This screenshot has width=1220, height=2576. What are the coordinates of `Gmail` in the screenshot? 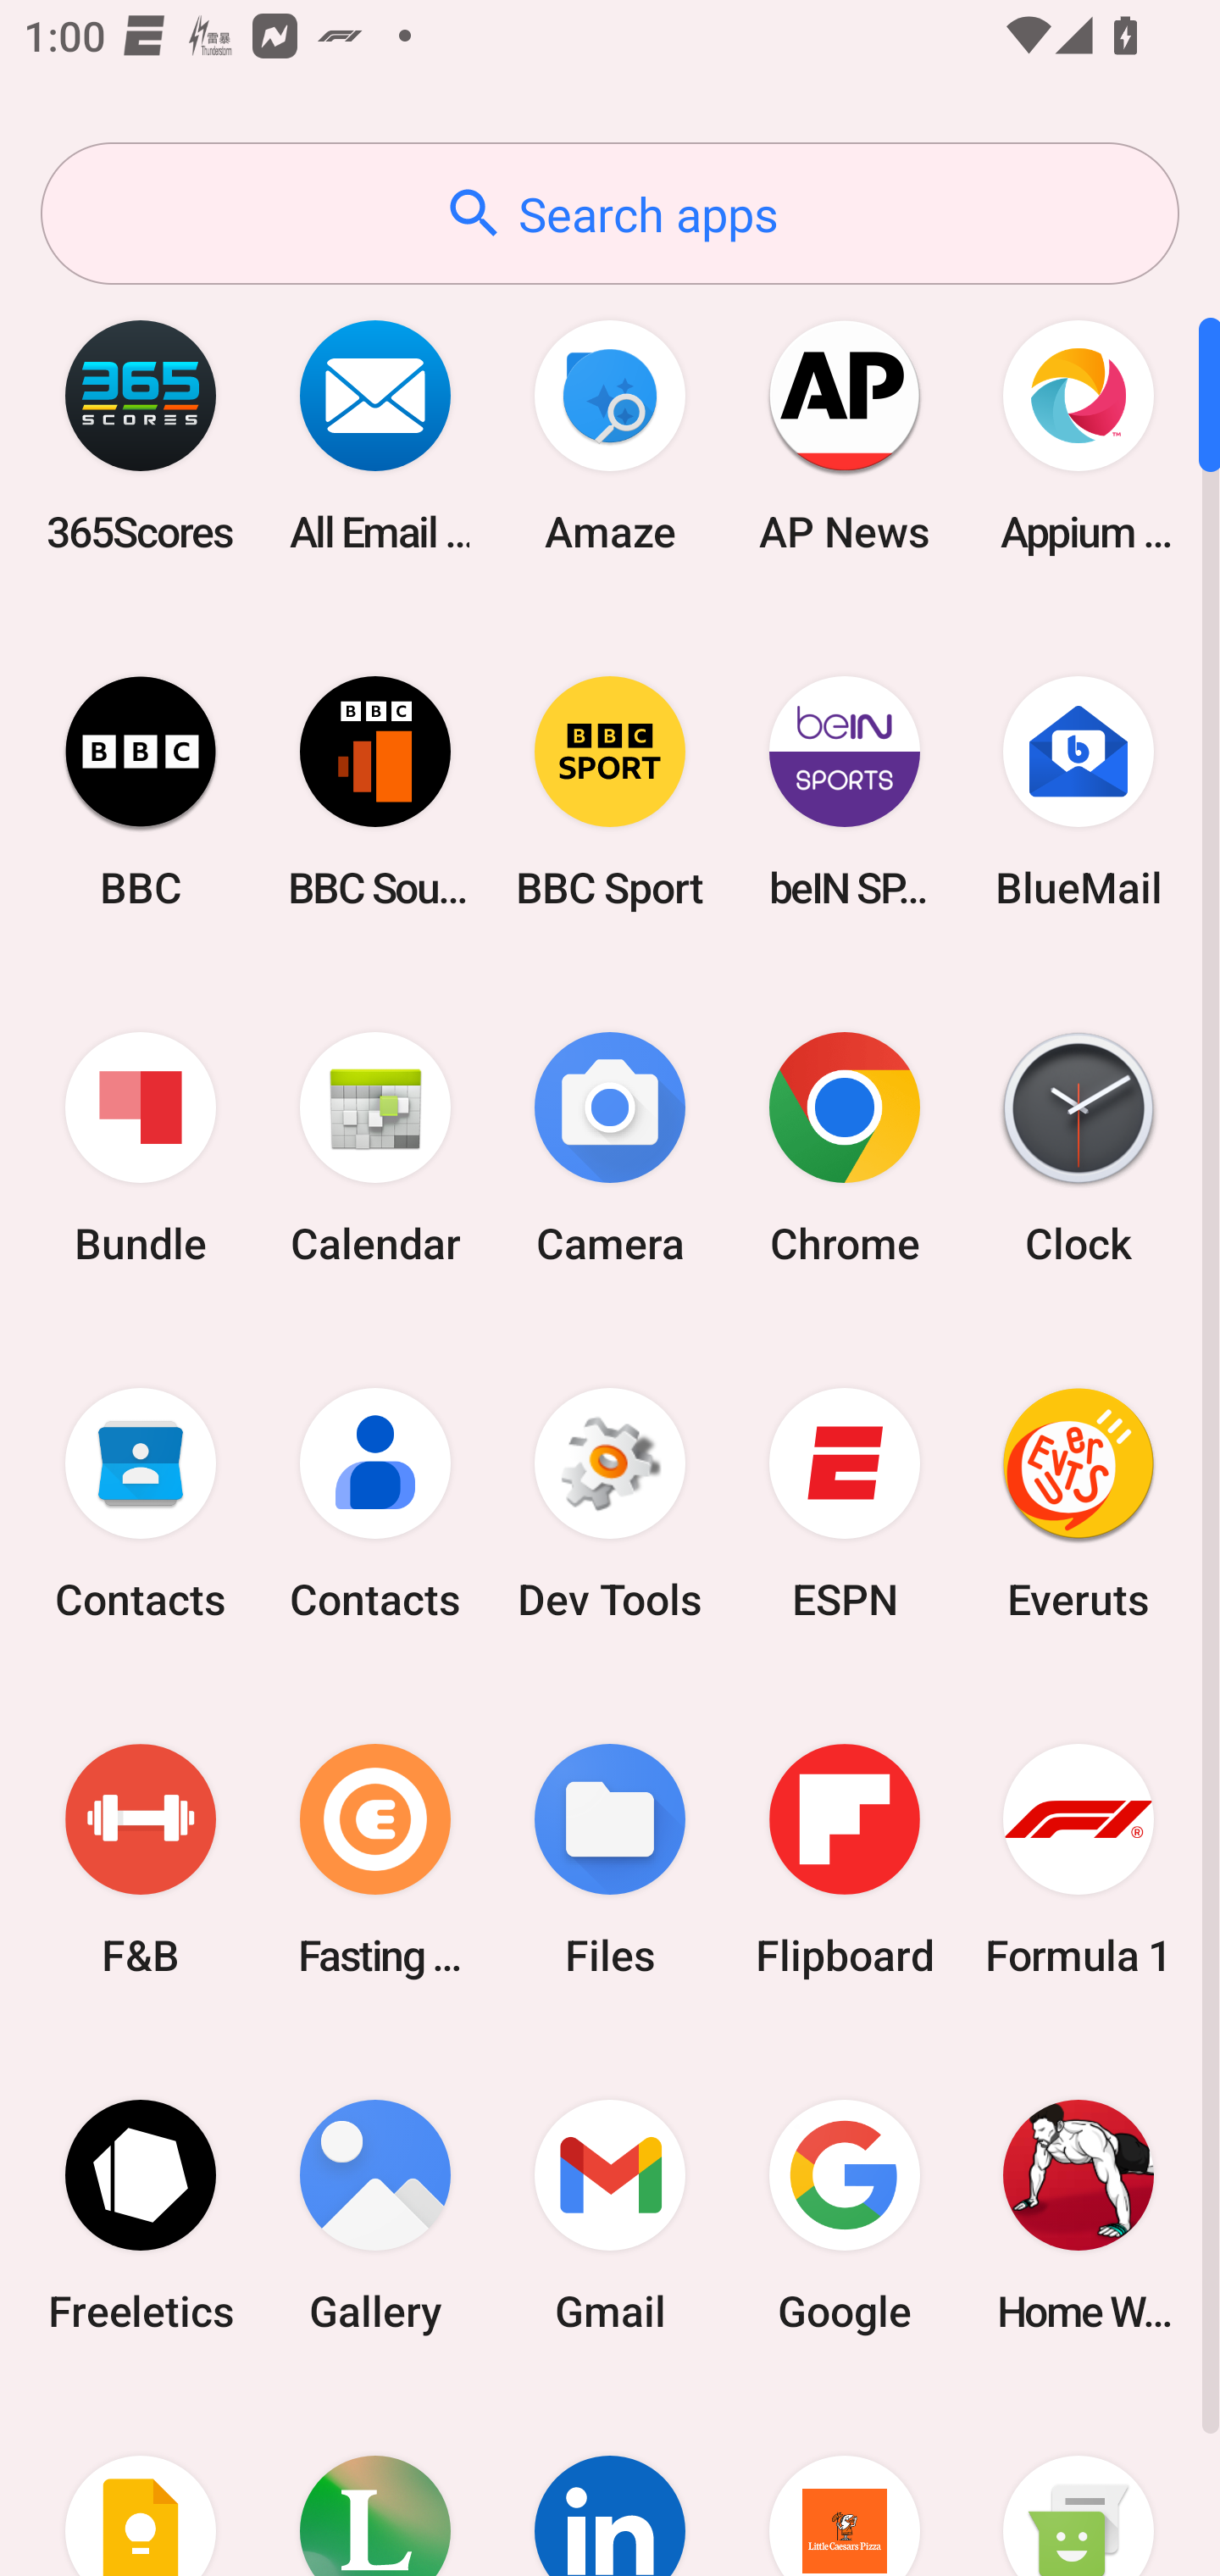 It's located at (610, 2215).